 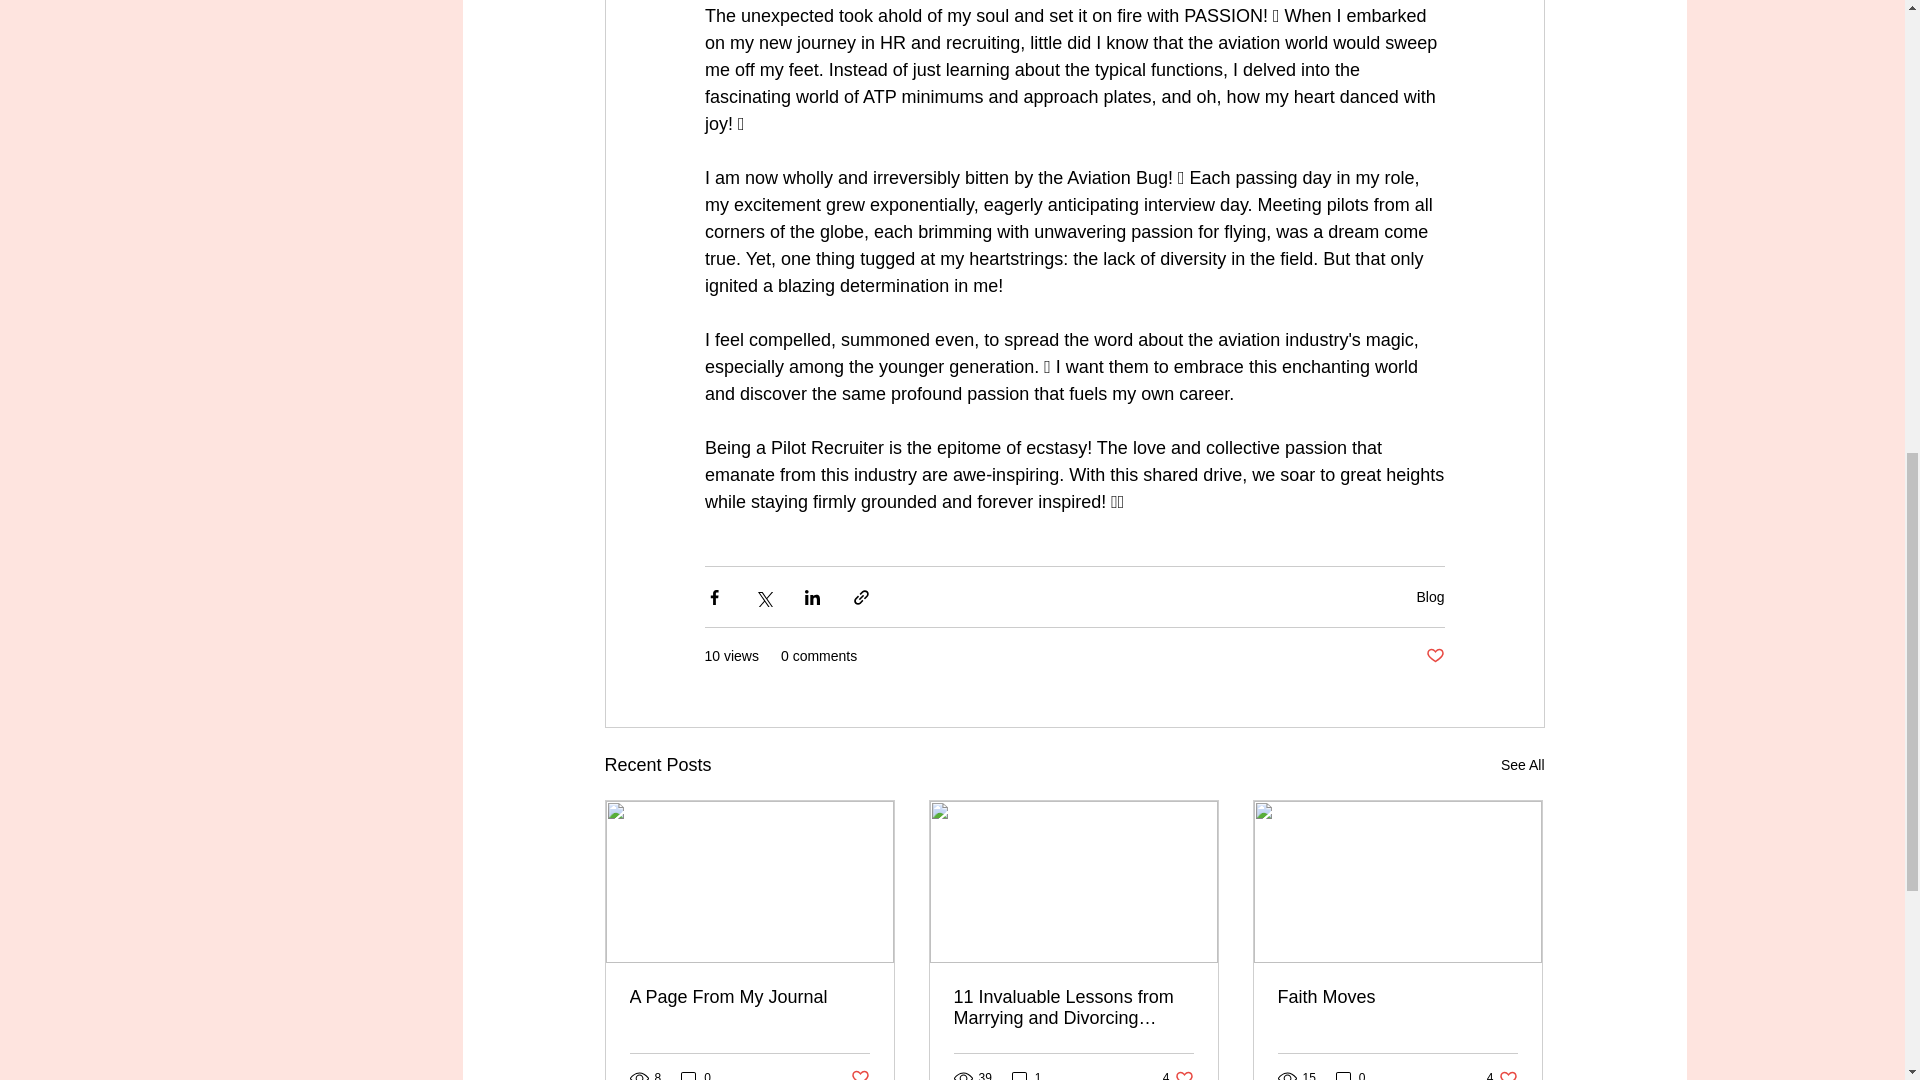 What do you see at coordinates (860, 1074) in the screenshot?
I see `Faith Moves` at bounding box center [860, 1074].